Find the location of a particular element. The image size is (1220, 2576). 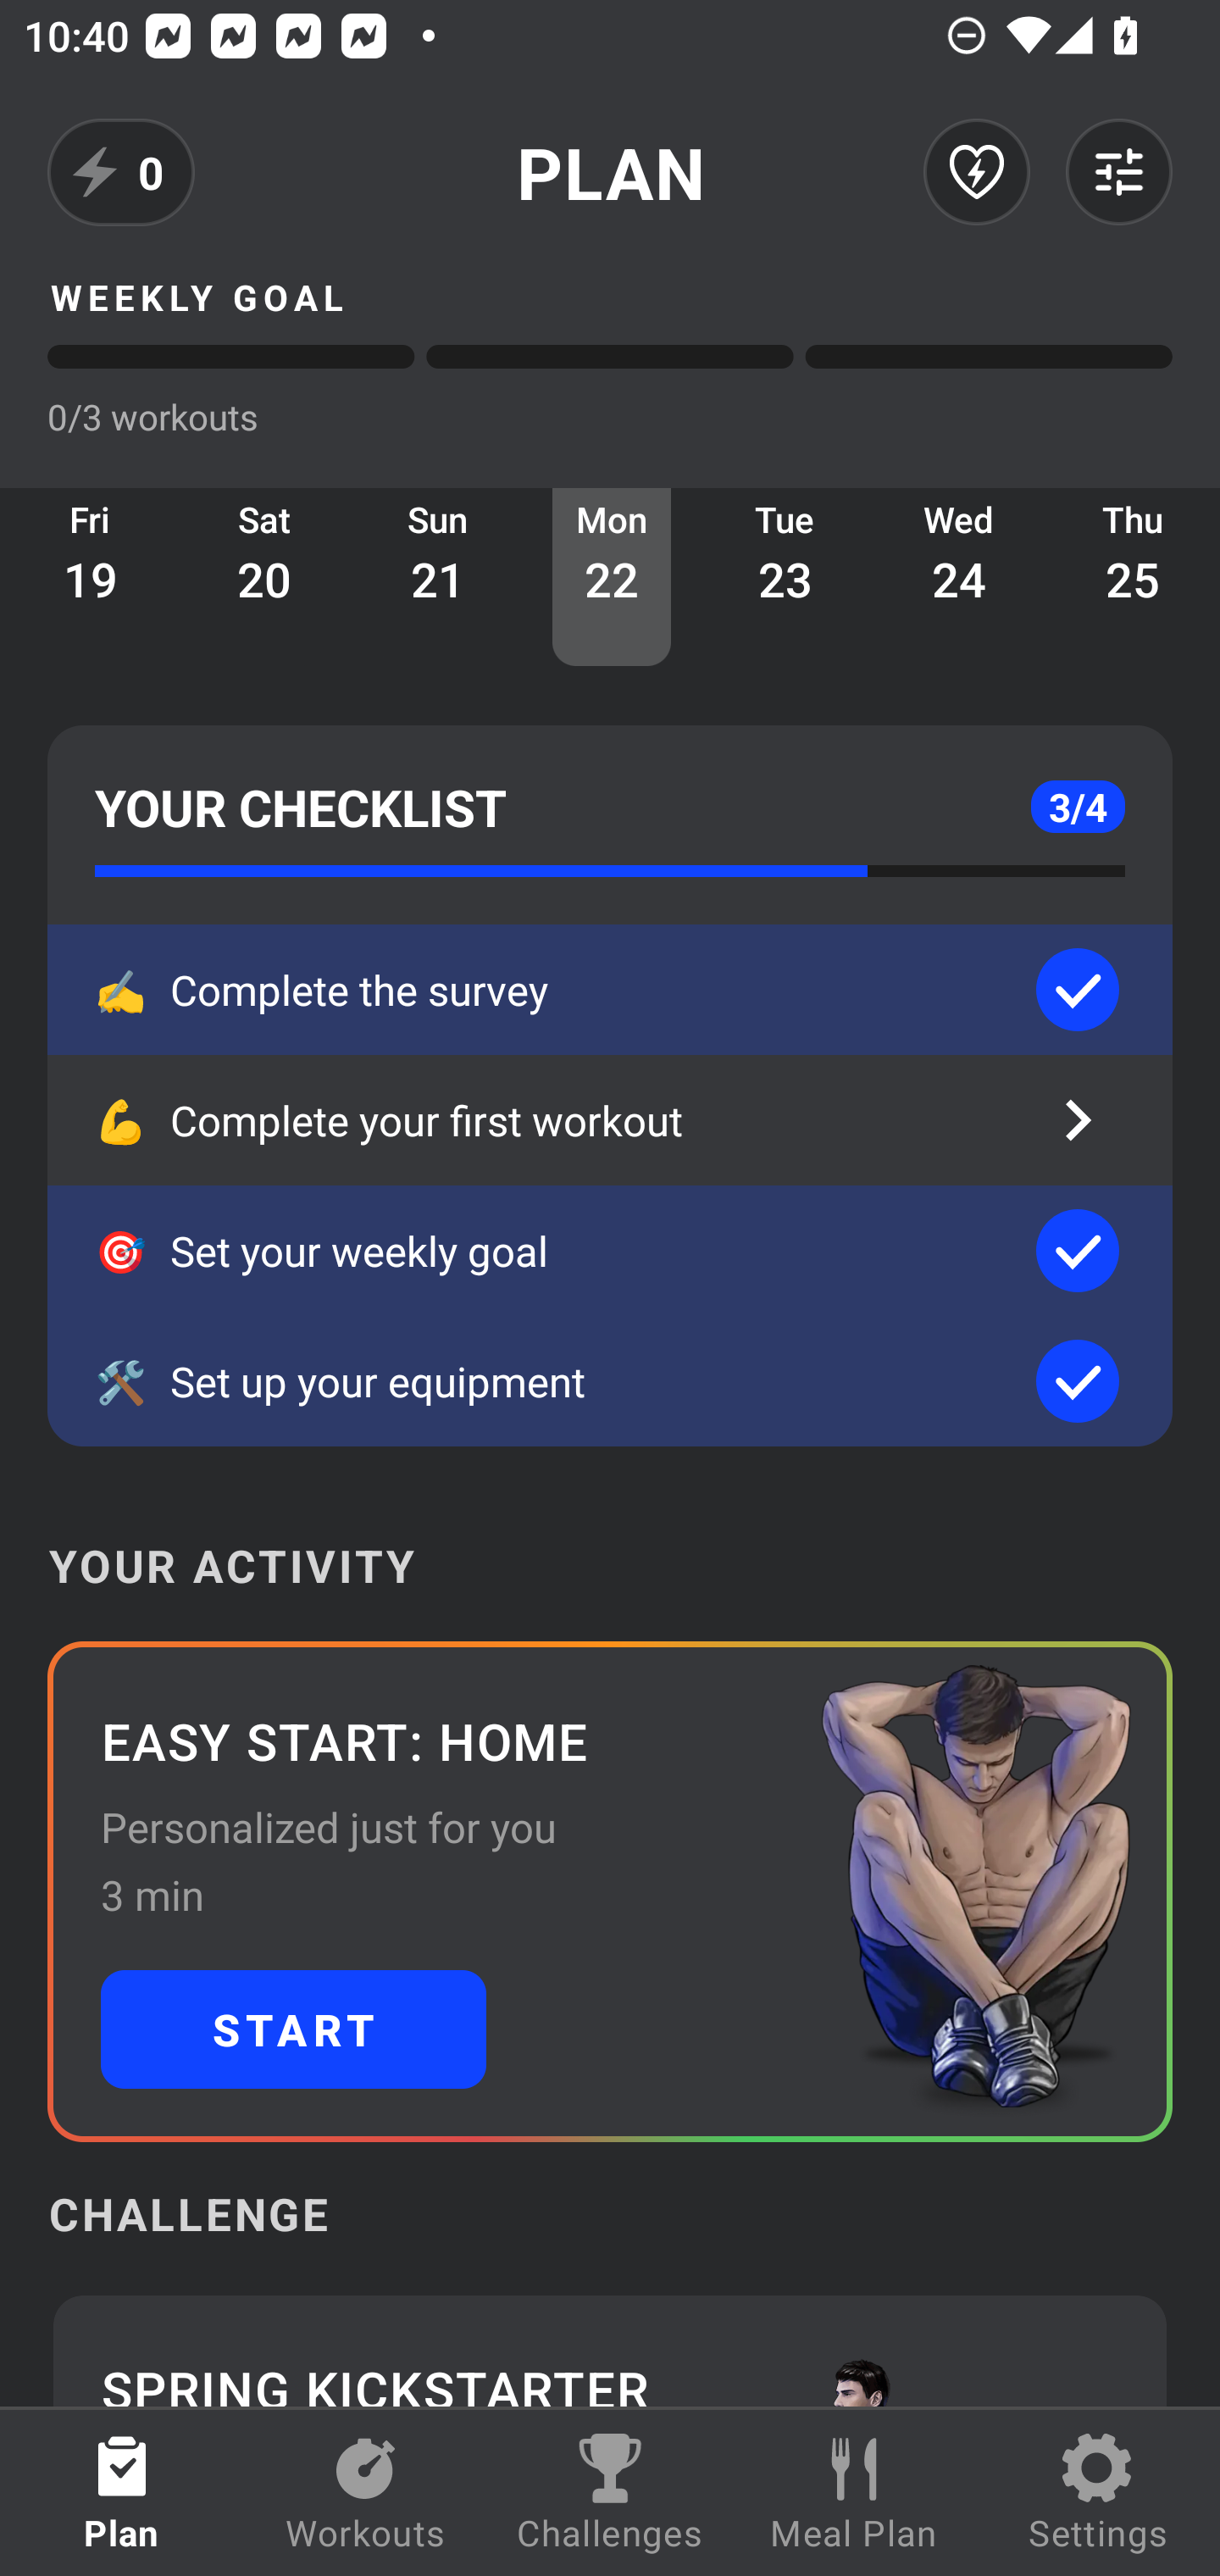

Fri 19 is located at coordinates (91, 576).